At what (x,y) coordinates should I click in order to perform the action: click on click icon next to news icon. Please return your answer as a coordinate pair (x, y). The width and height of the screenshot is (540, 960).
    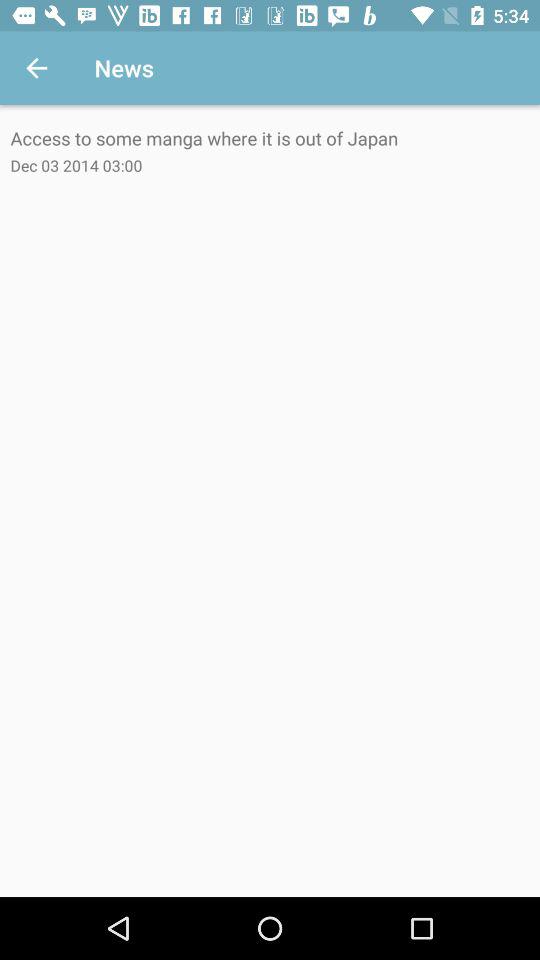
    Looking at the image, I should click on (36, 68).